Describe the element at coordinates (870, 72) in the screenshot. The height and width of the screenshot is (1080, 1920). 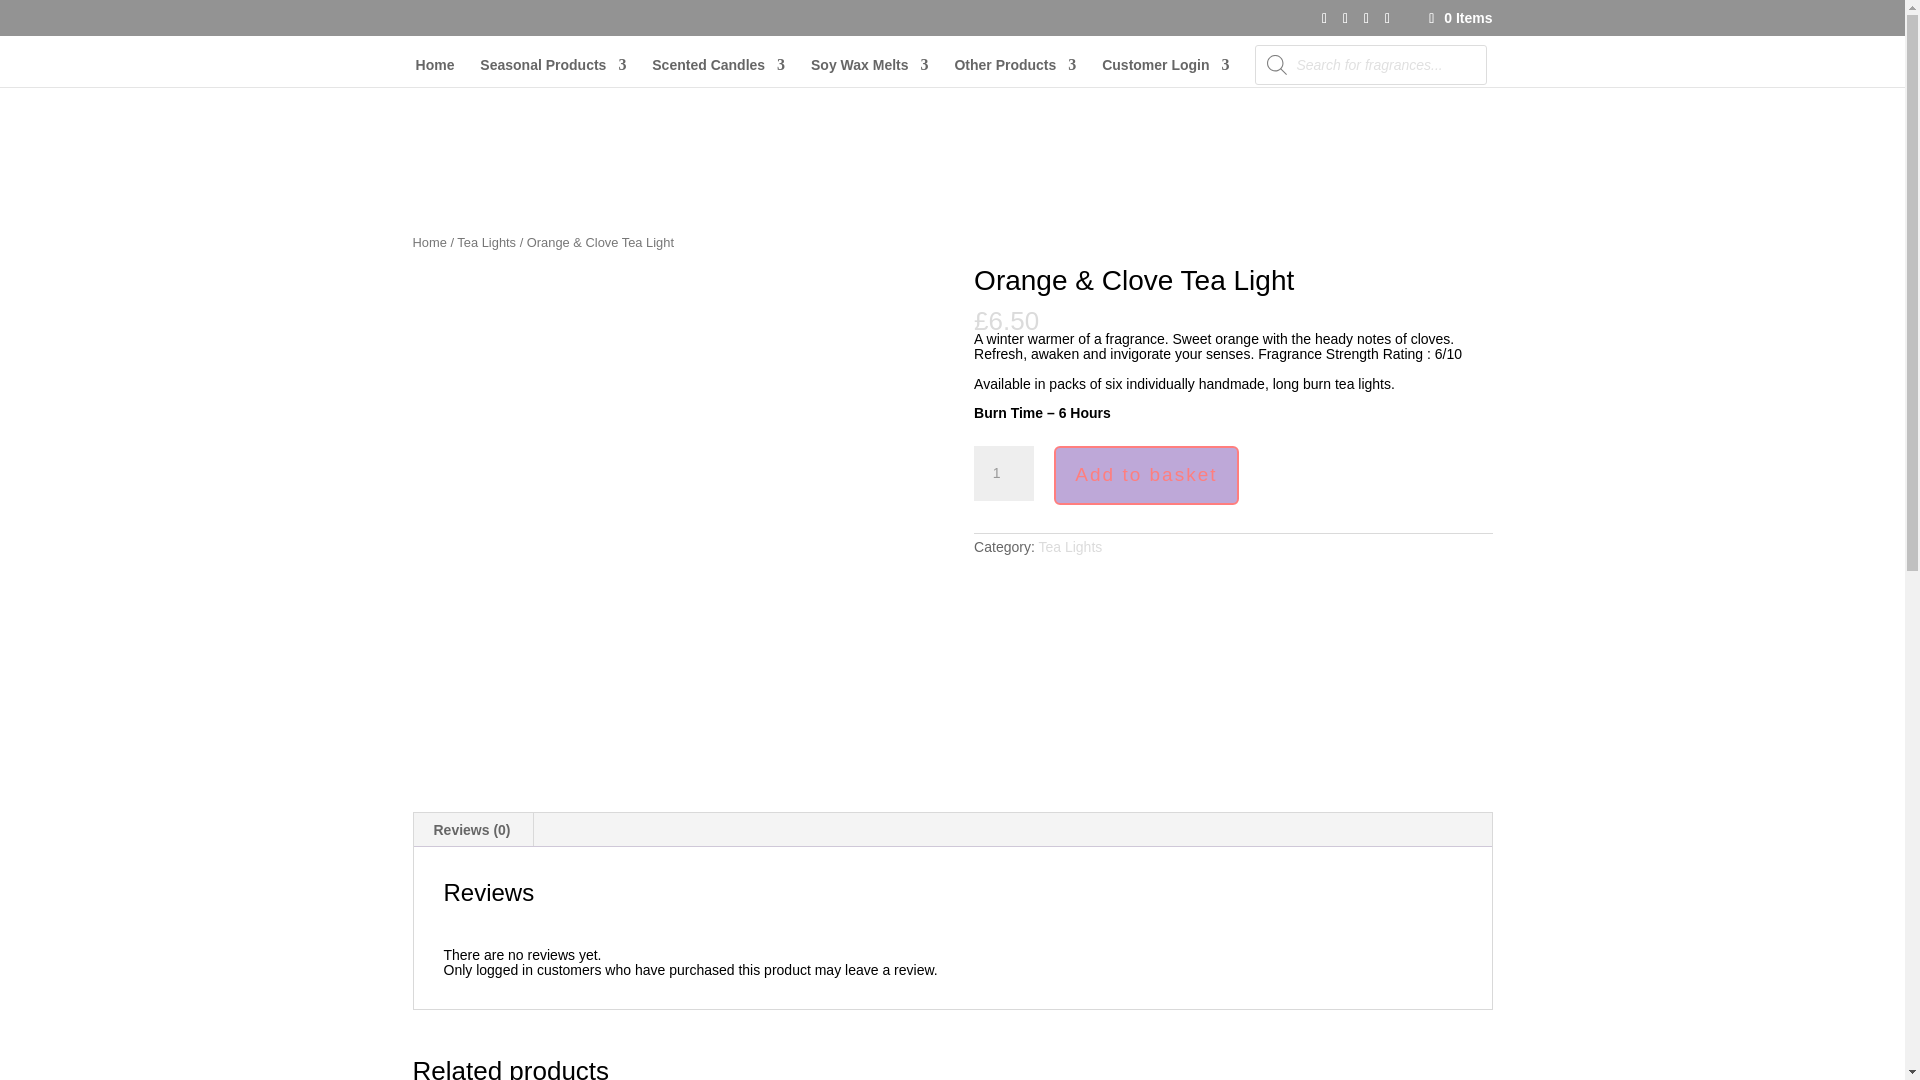
I see `Soy Wax Melts` at that location.